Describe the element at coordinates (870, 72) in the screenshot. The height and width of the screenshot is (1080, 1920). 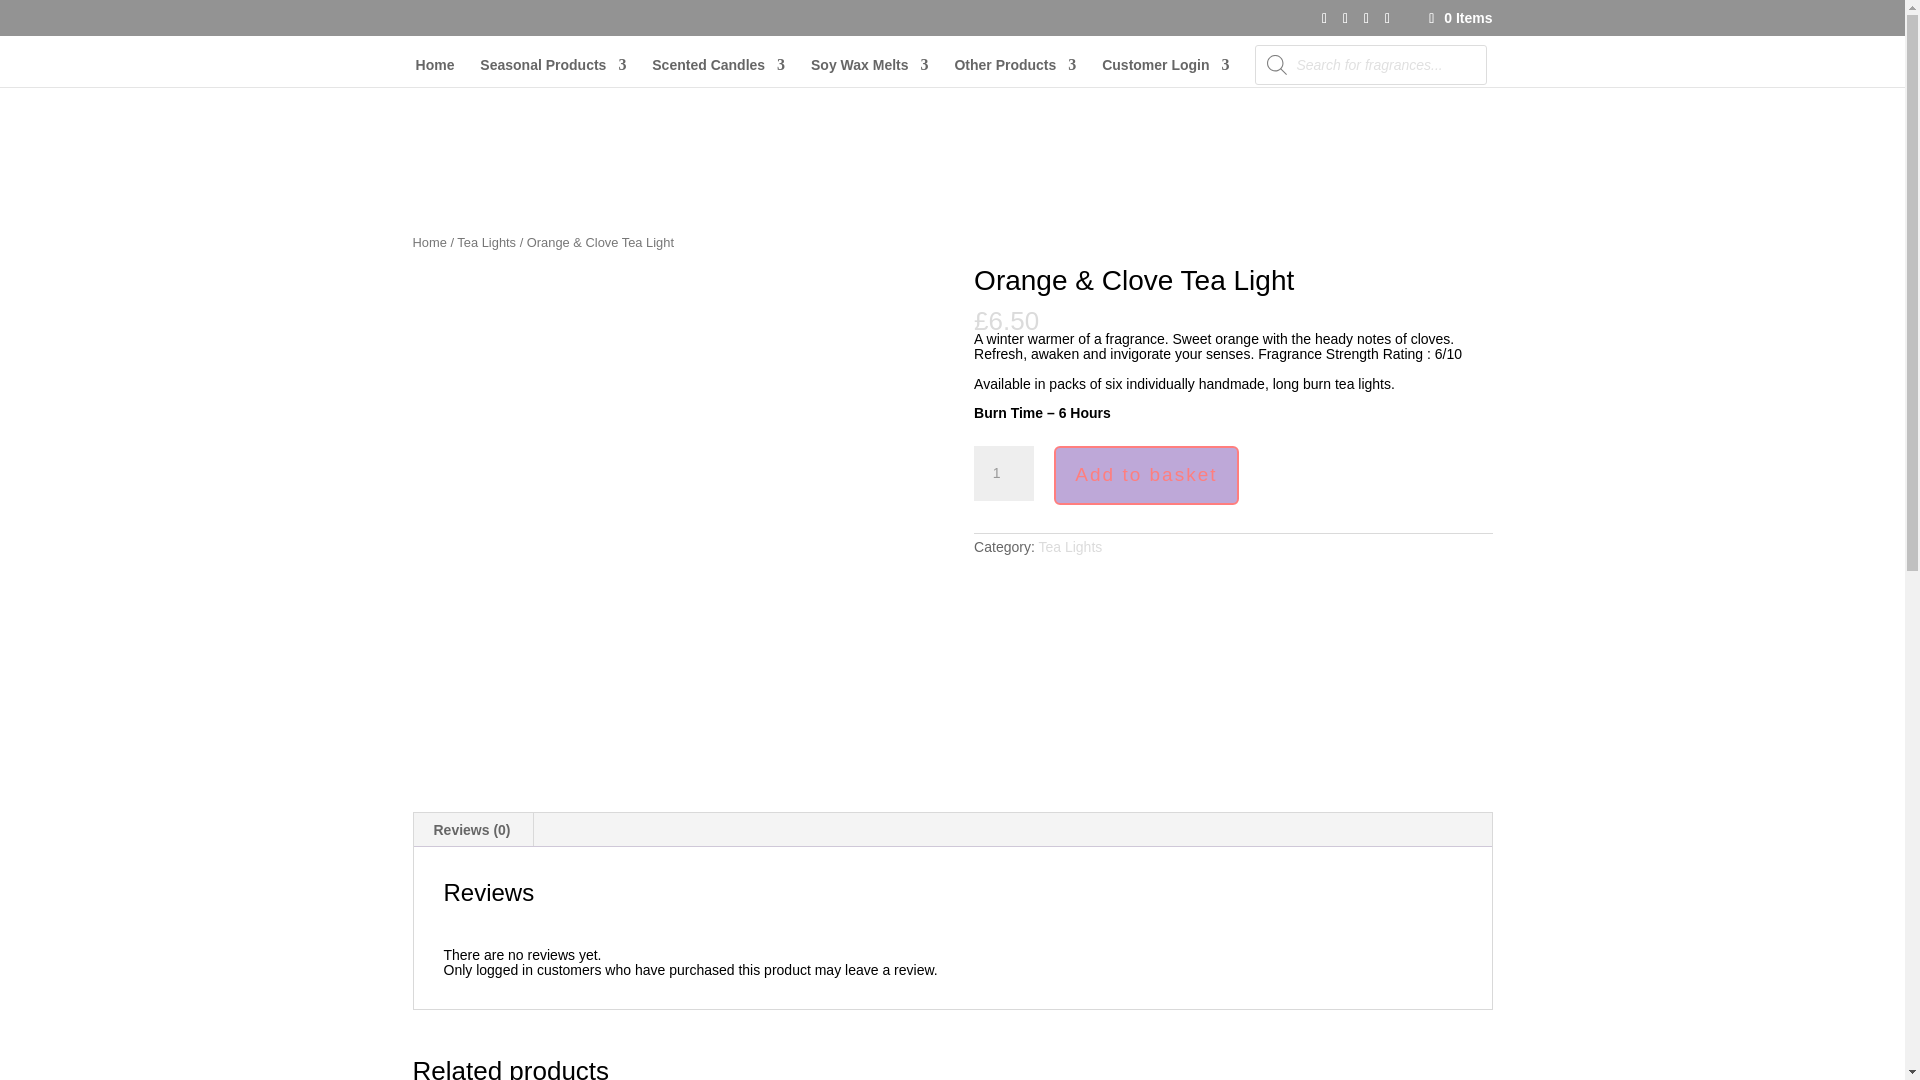
I see `Soy Wax Melts` at that location.